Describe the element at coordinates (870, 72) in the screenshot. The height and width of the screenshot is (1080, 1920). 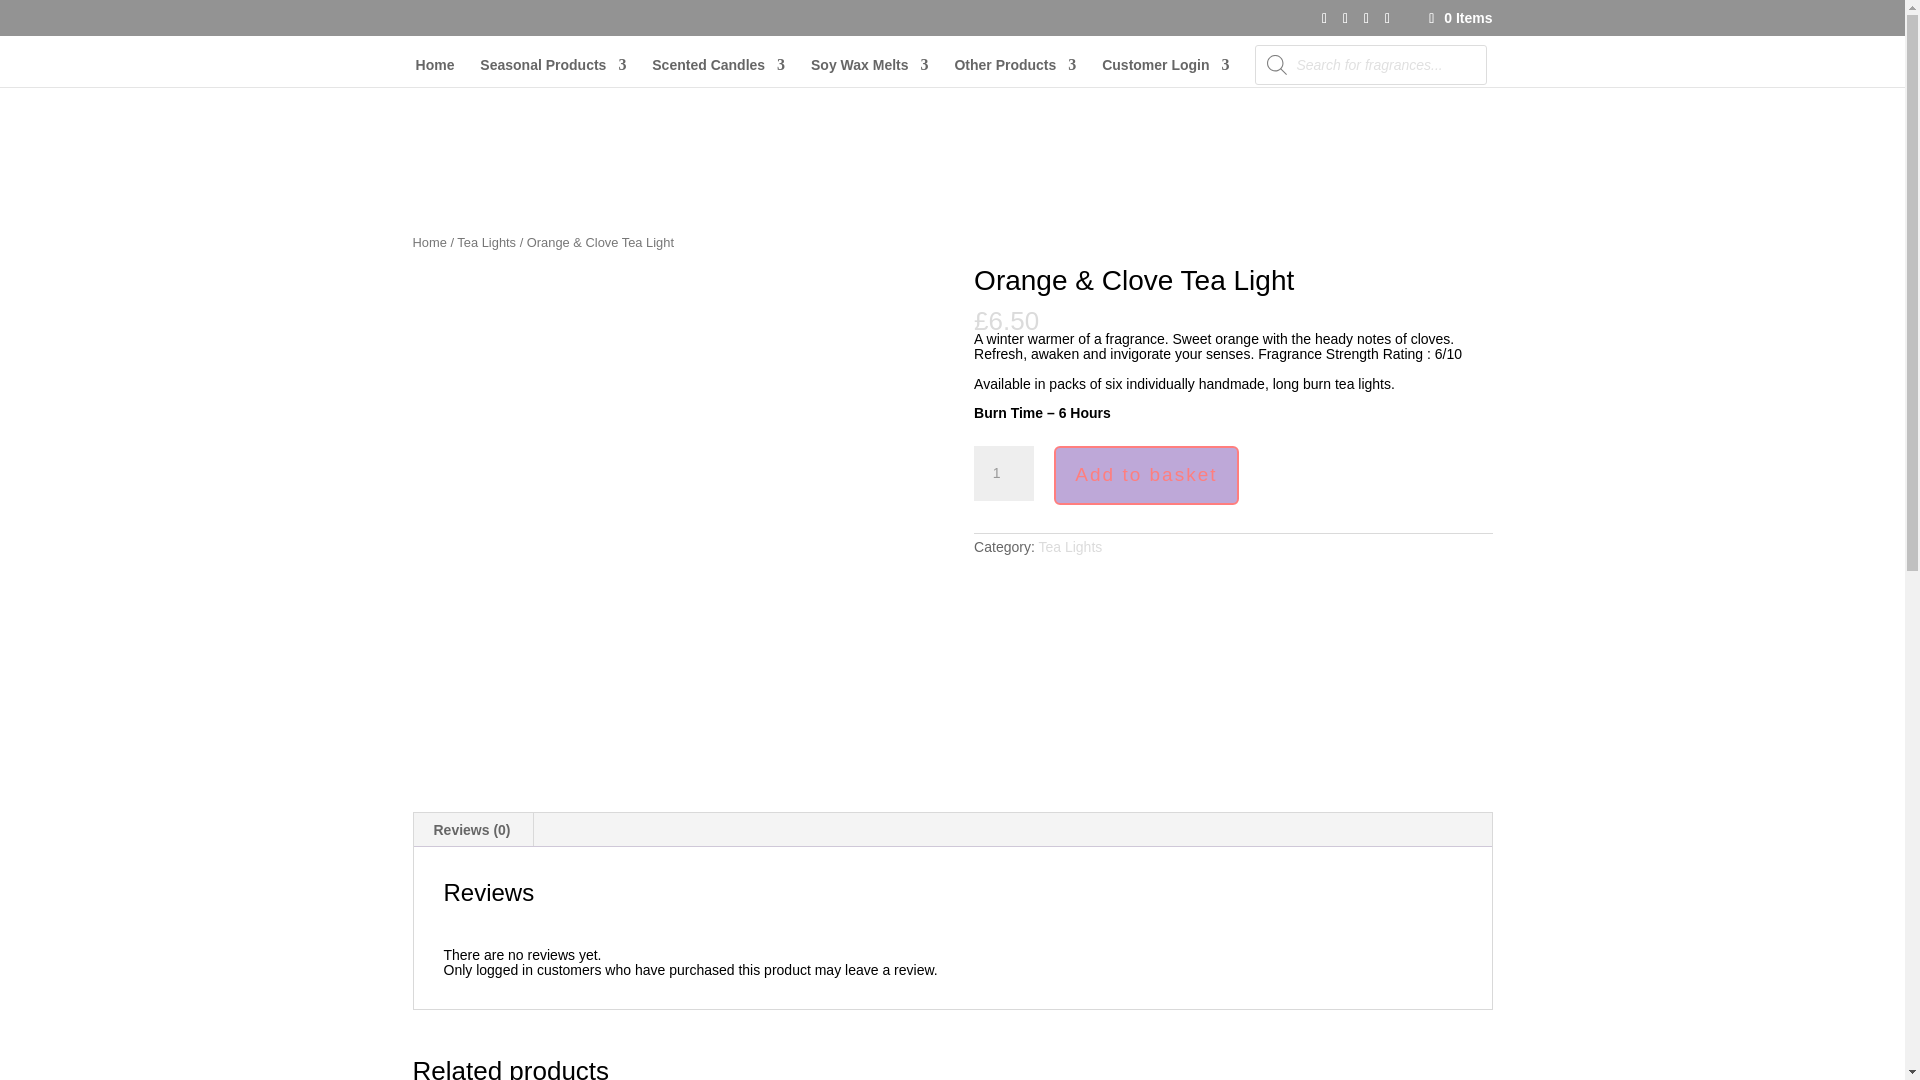
I see `Soy Wax Melts` at that location.